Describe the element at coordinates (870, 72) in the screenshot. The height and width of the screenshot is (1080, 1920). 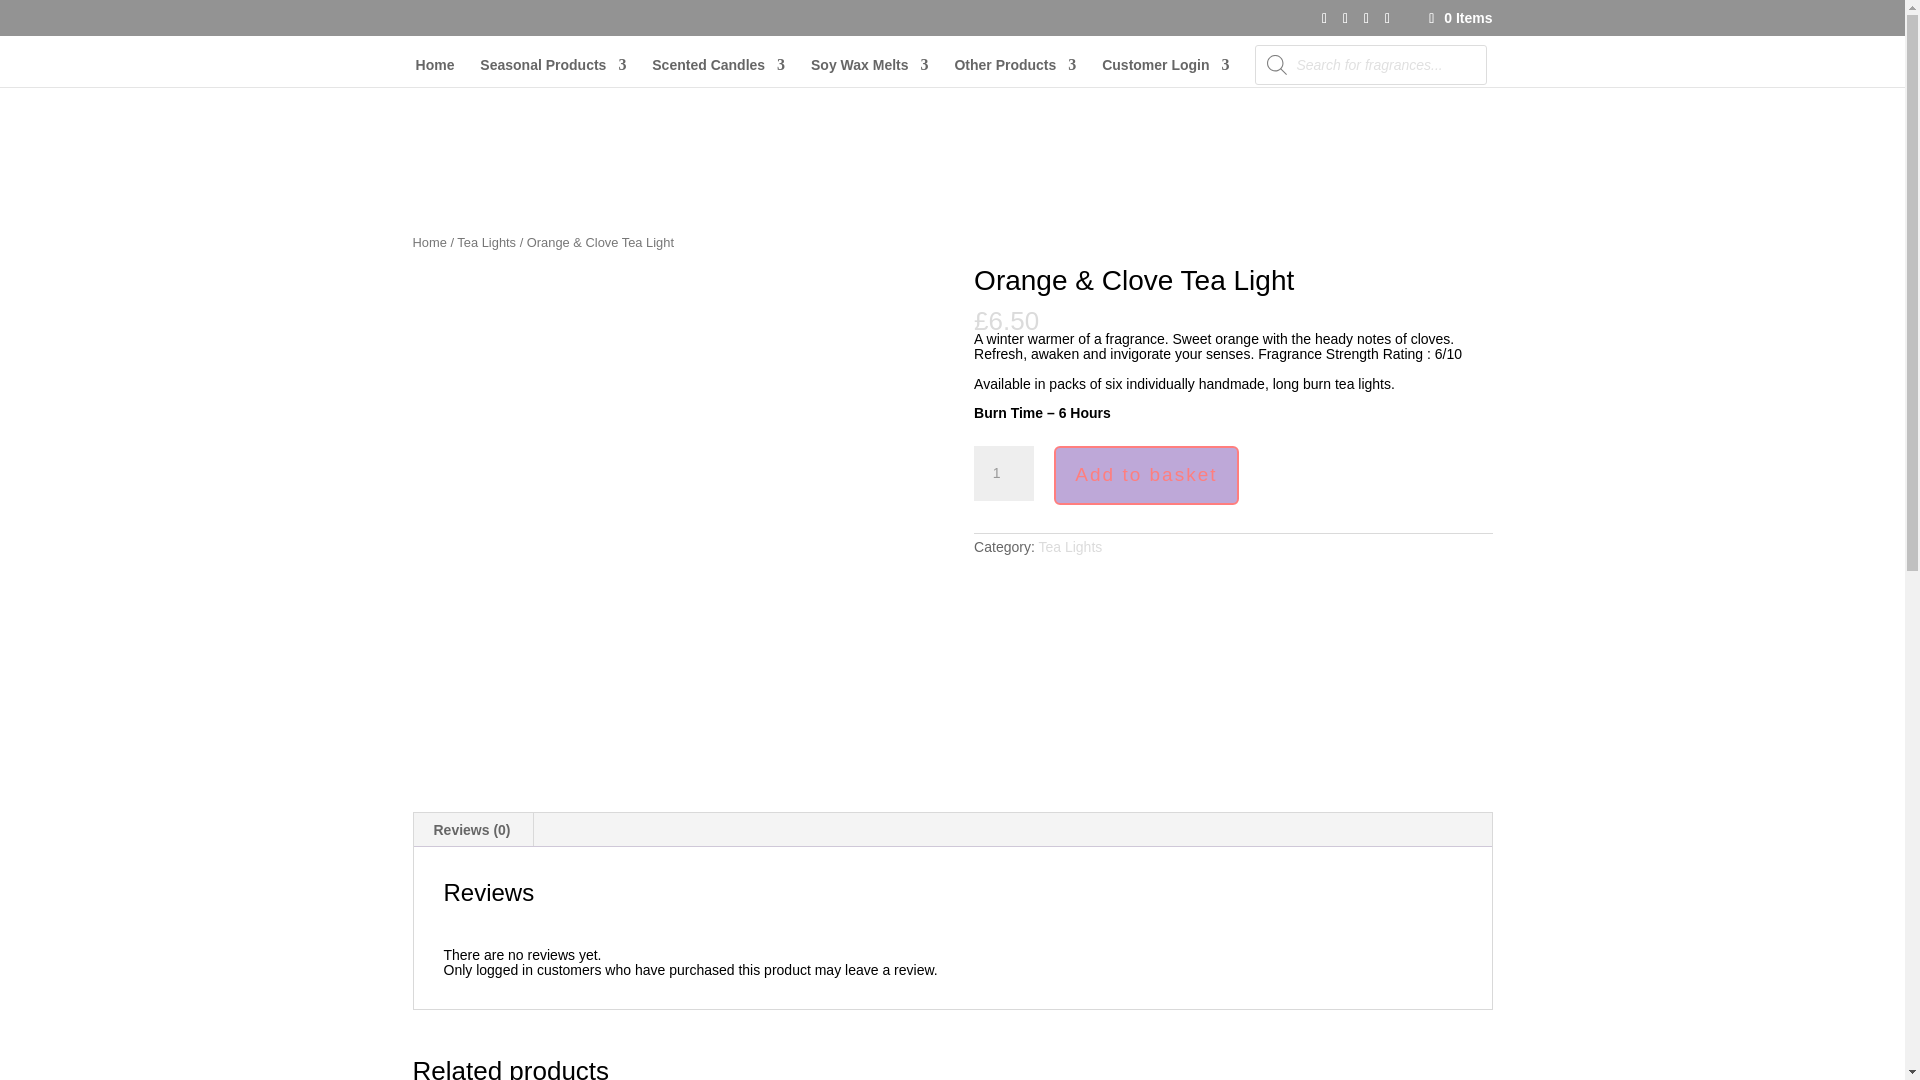
I see `Soy Wax Melts` at that location.